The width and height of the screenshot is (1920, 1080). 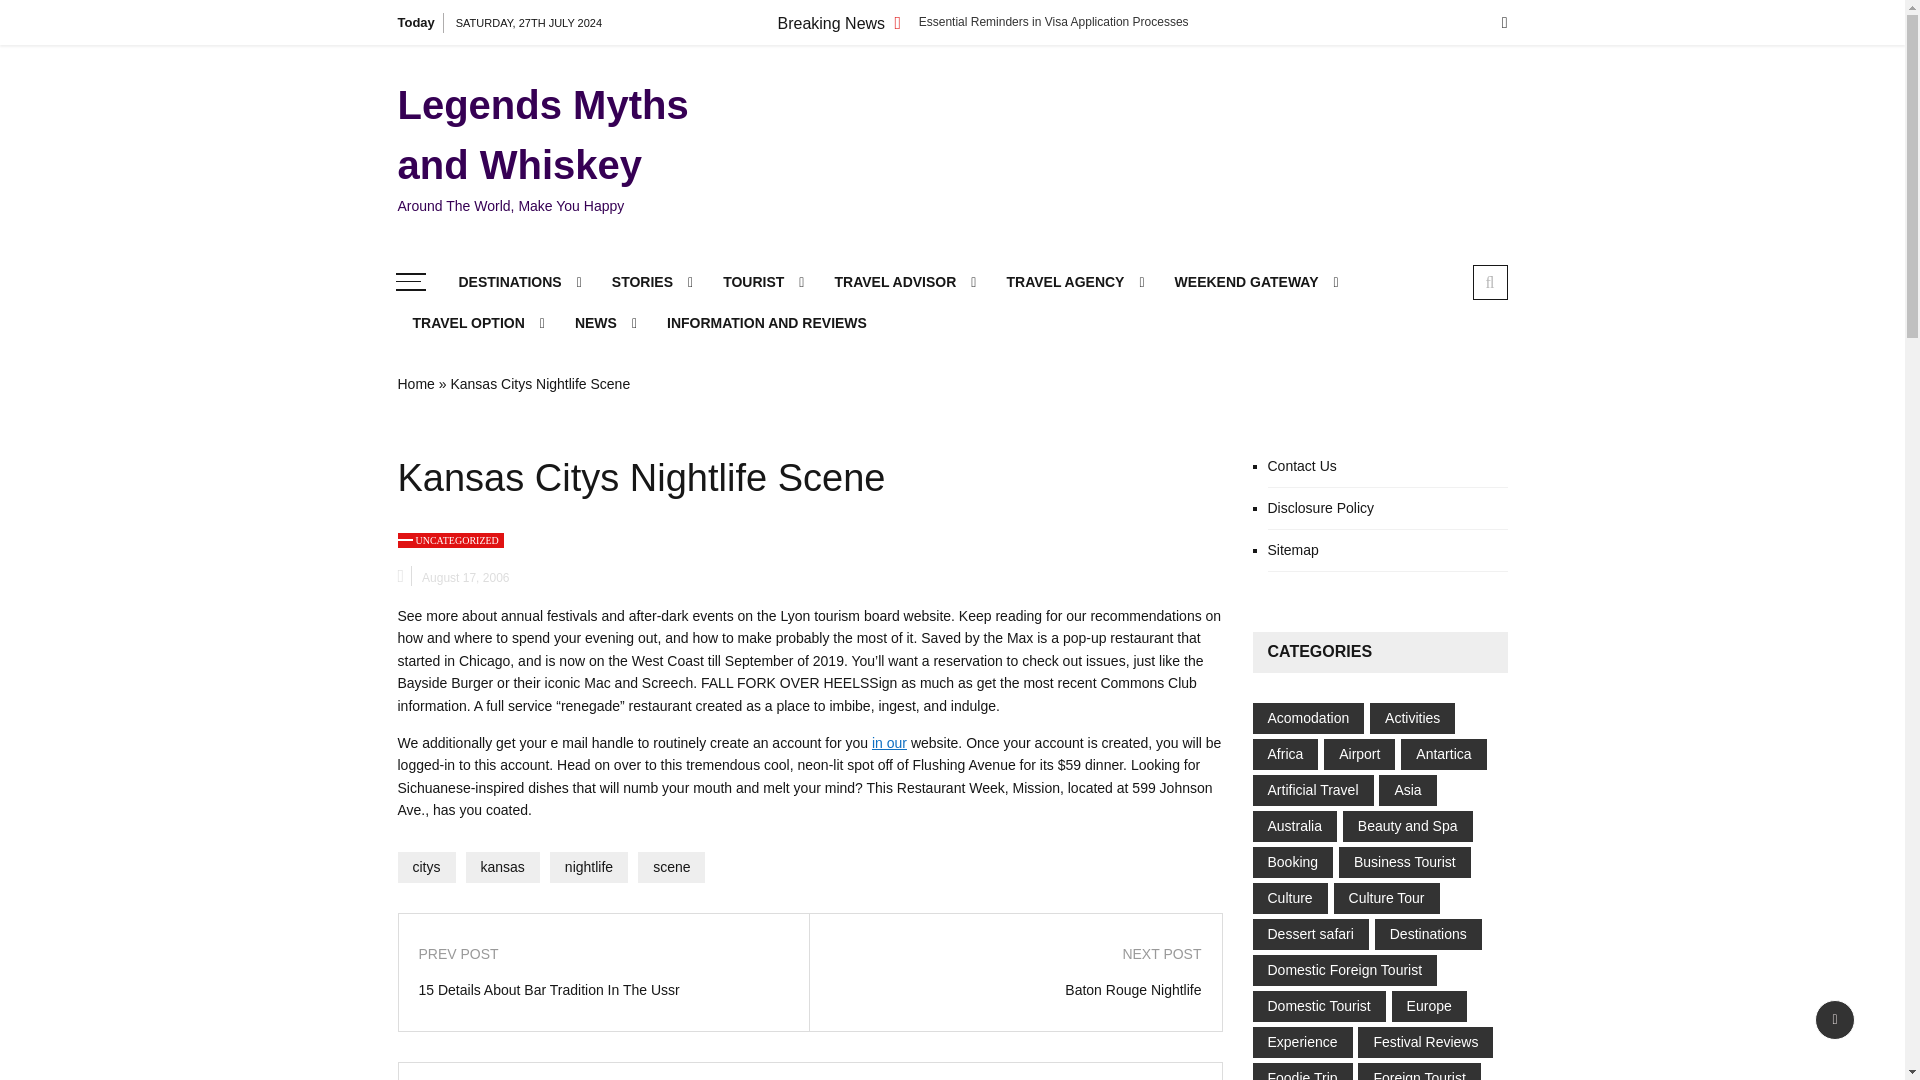 I want to click on Skip to content, so click(x=46, y=10).